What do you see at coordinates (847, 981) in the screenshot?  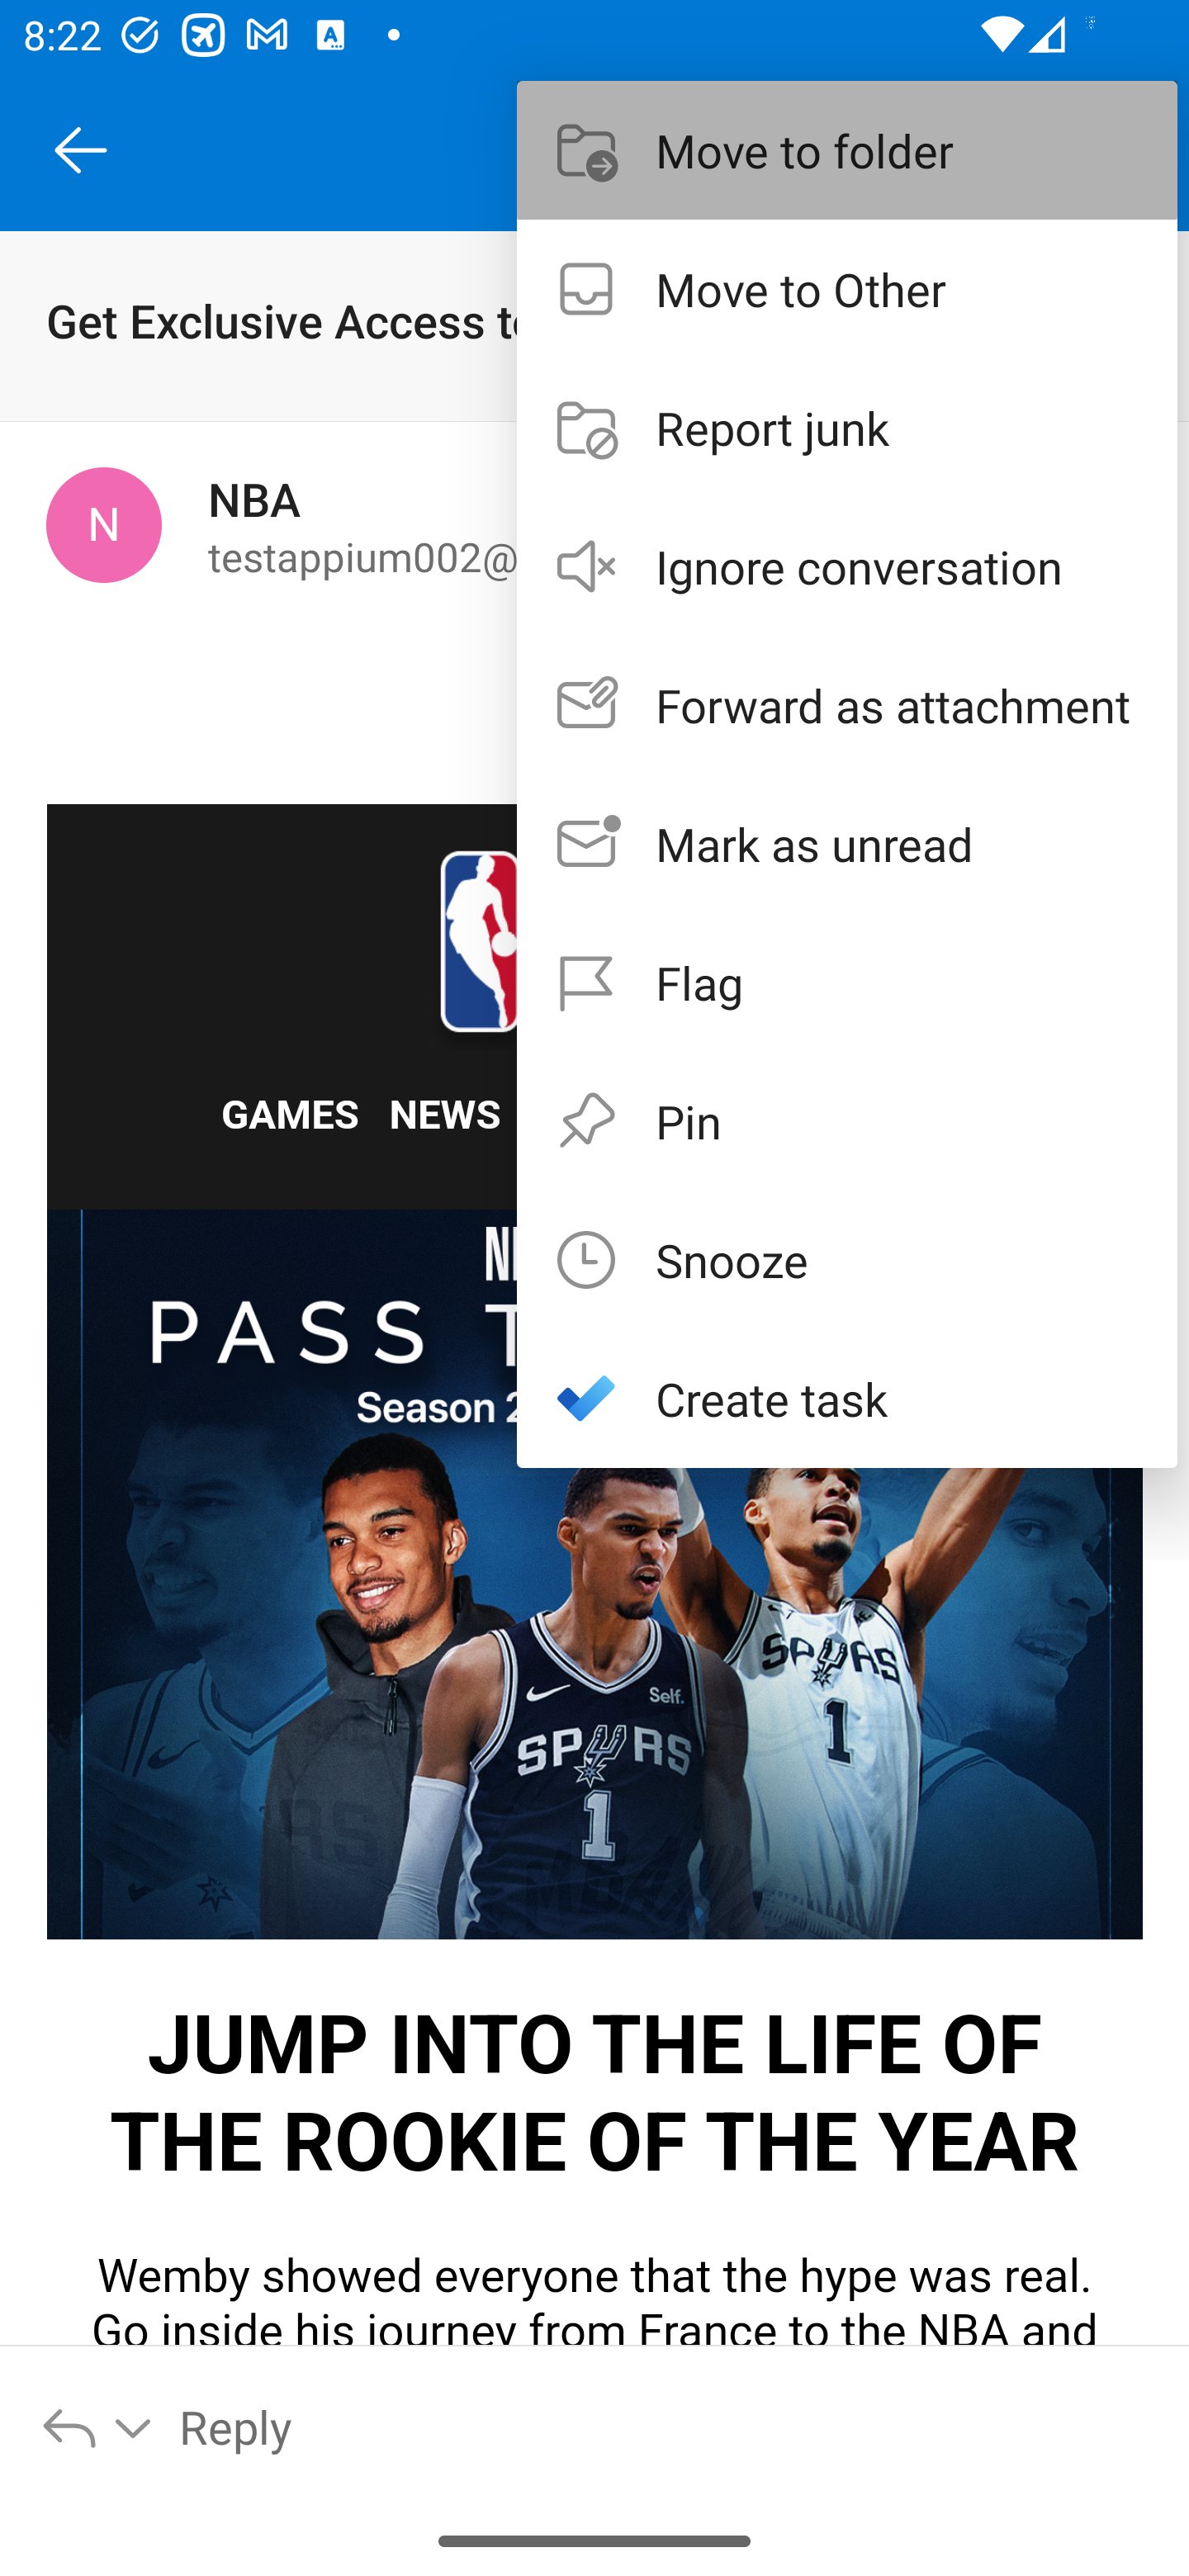 I see `Flag` at bounding box center [847, 981].